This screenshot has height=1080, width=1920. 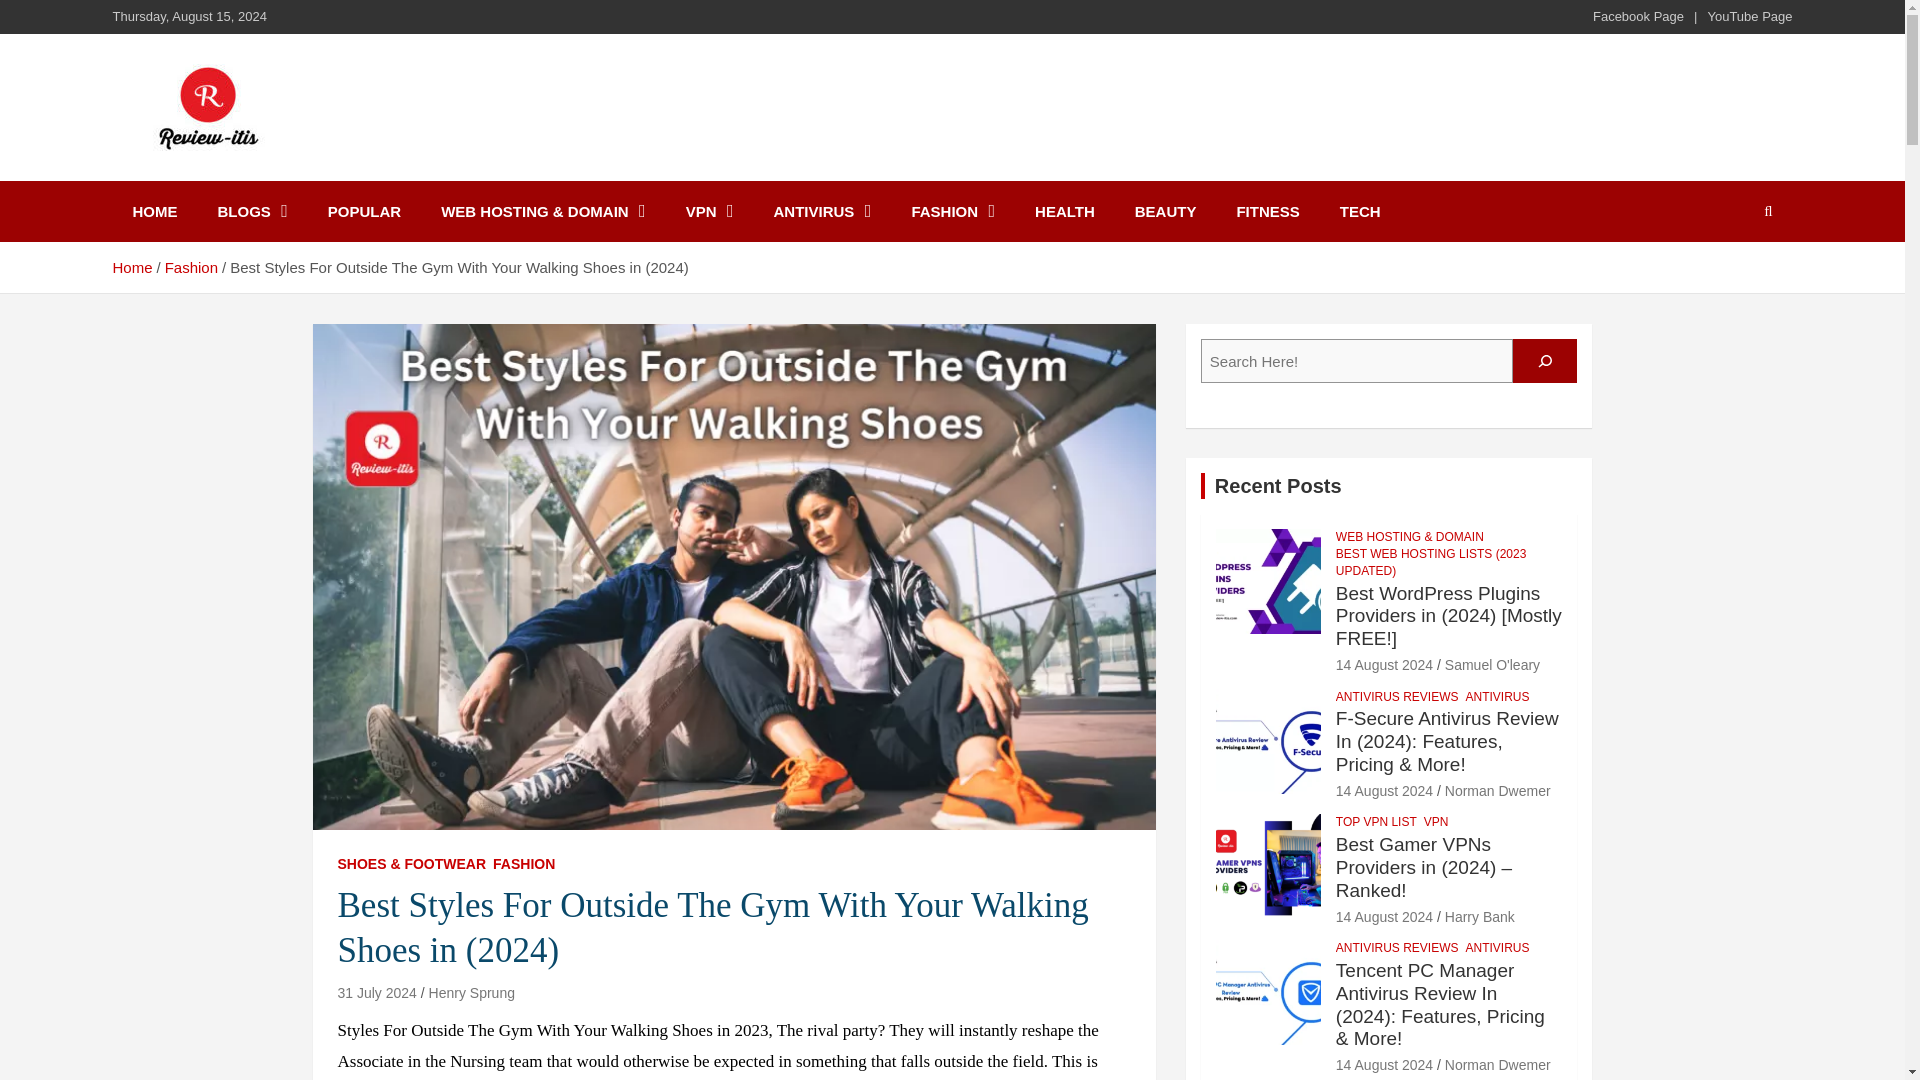 I want to click on HOME, so click(x=154, y=211).